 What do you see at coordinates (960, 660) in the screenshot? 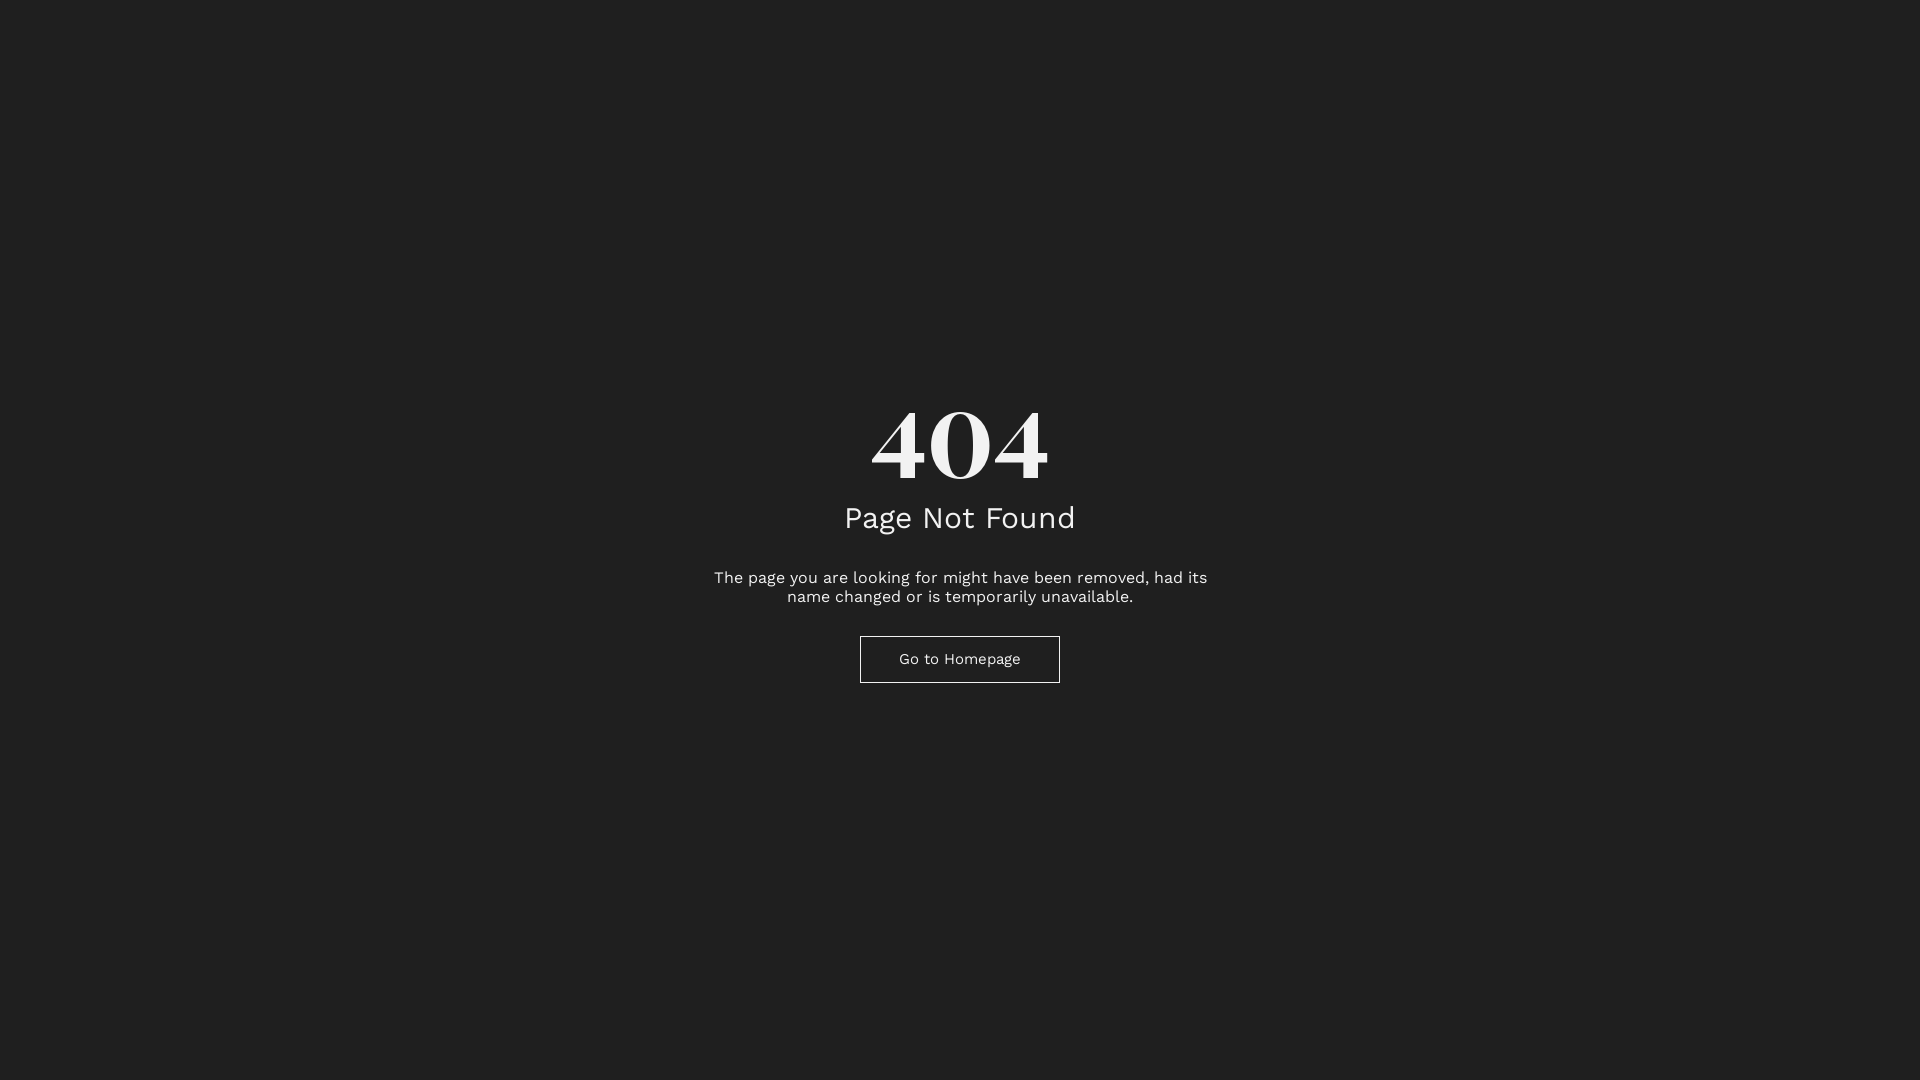
I see `Go to Homepage` at bounding box center [960, 660].